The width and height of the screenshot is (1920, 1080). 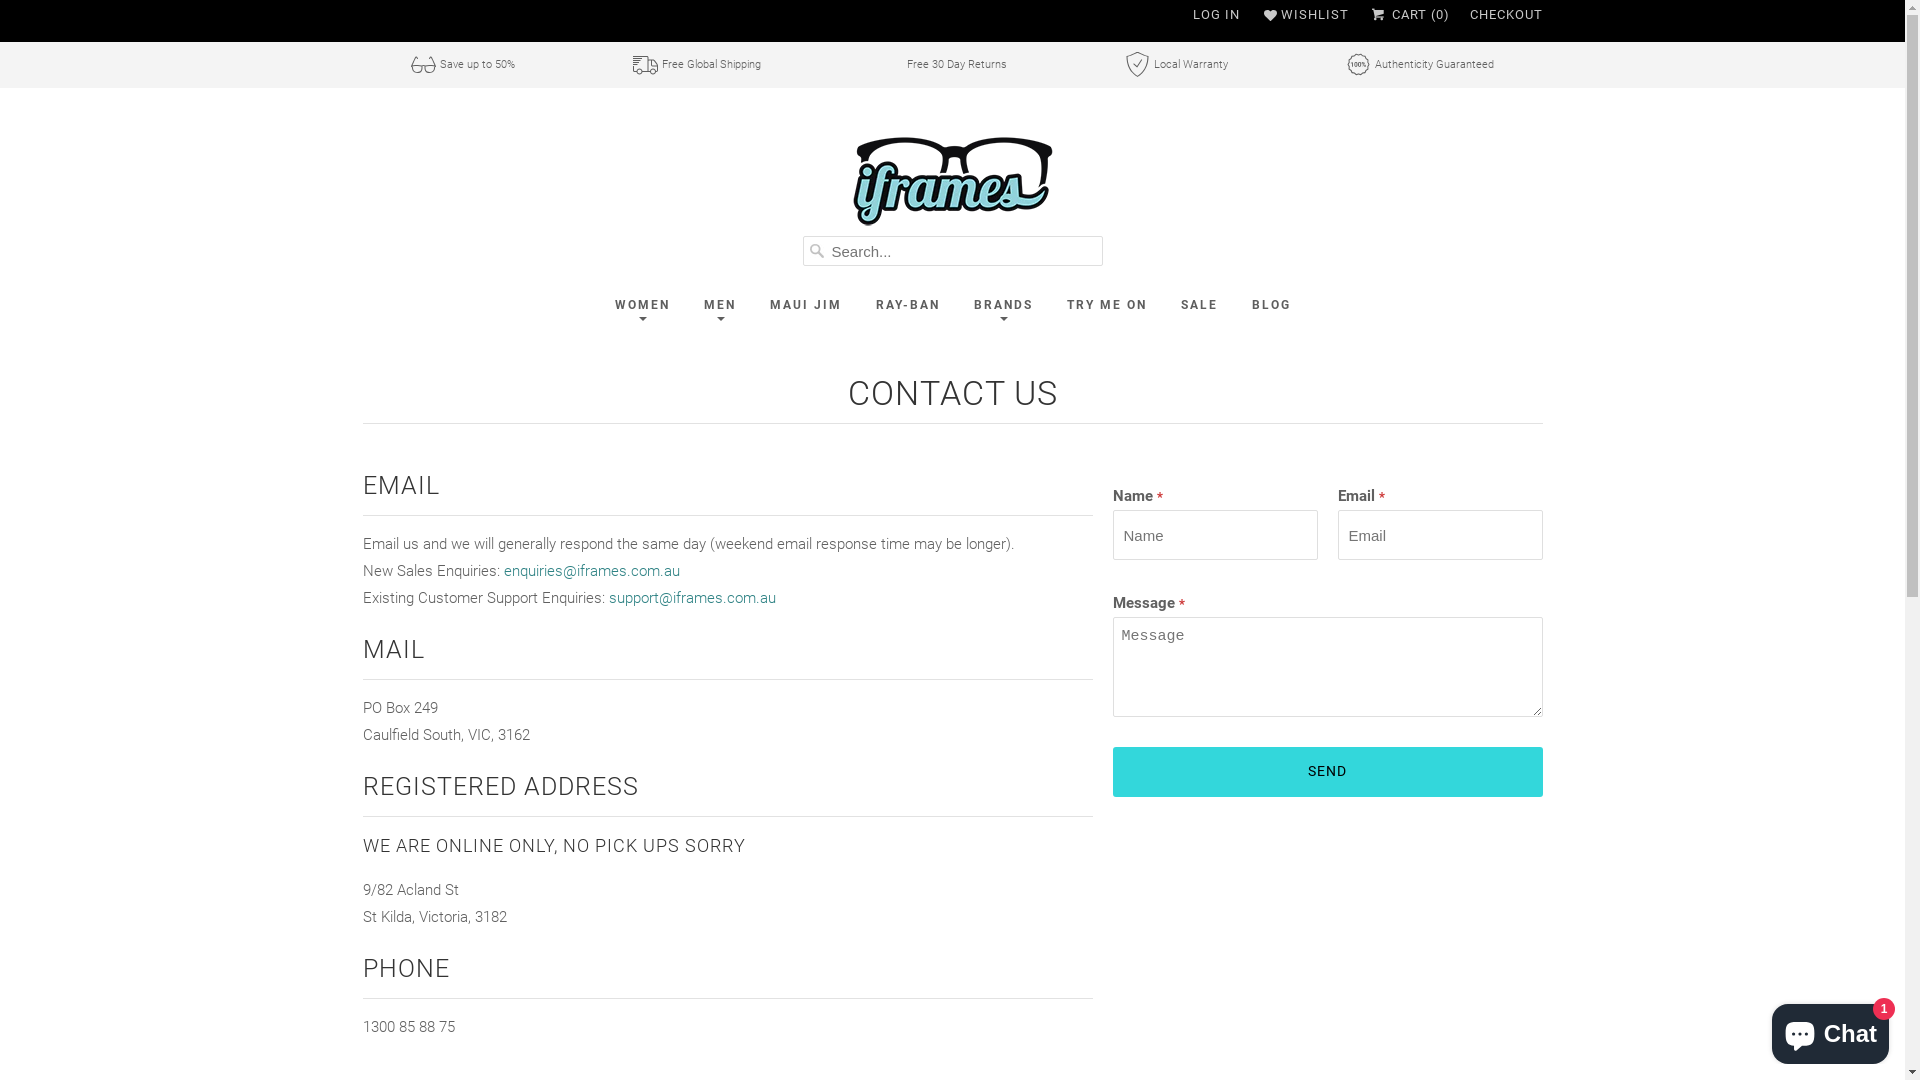 What do you see at coordinates (1506, 15) in the screenshot?
I see `CHECKOUT` at bounding box center [1506, 15].